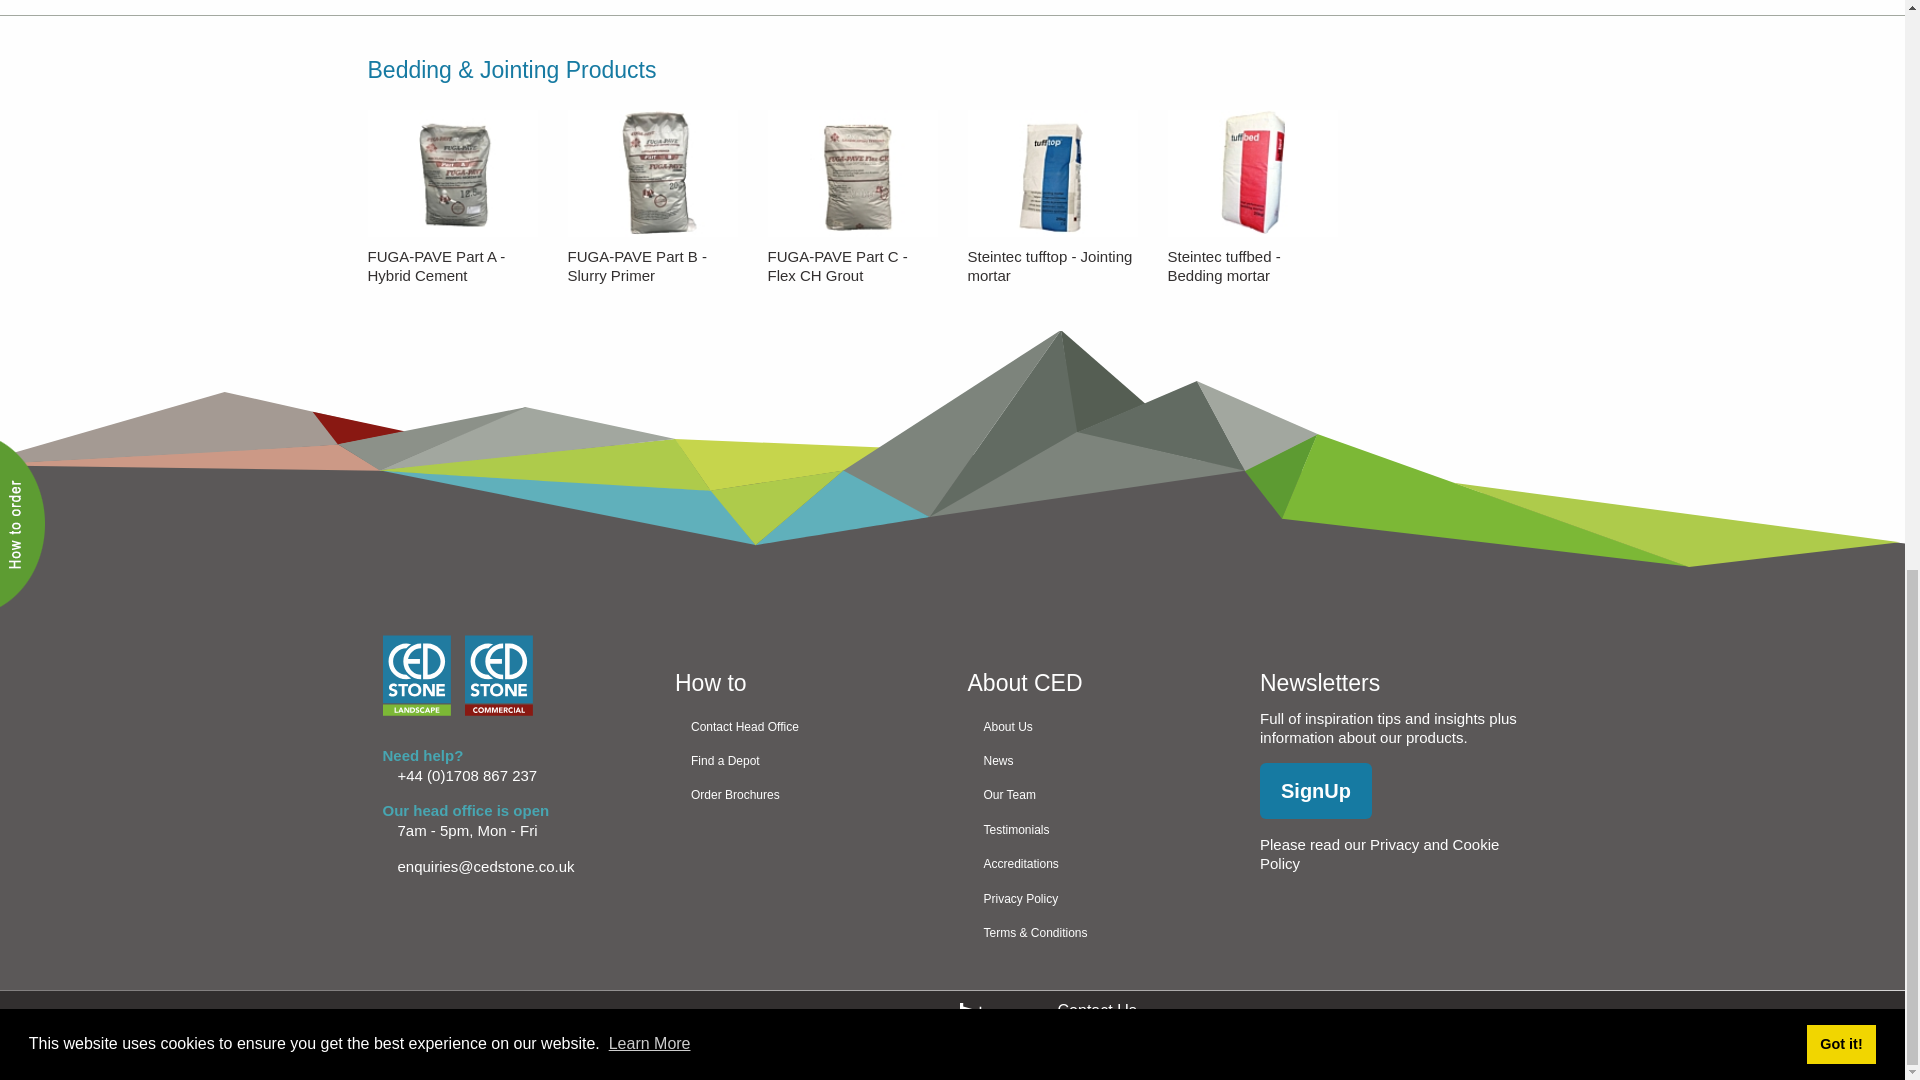 Image resolution: width=1920 pixels, height=1080 pixels. I want to click on Head Office, so click(1098, 898).